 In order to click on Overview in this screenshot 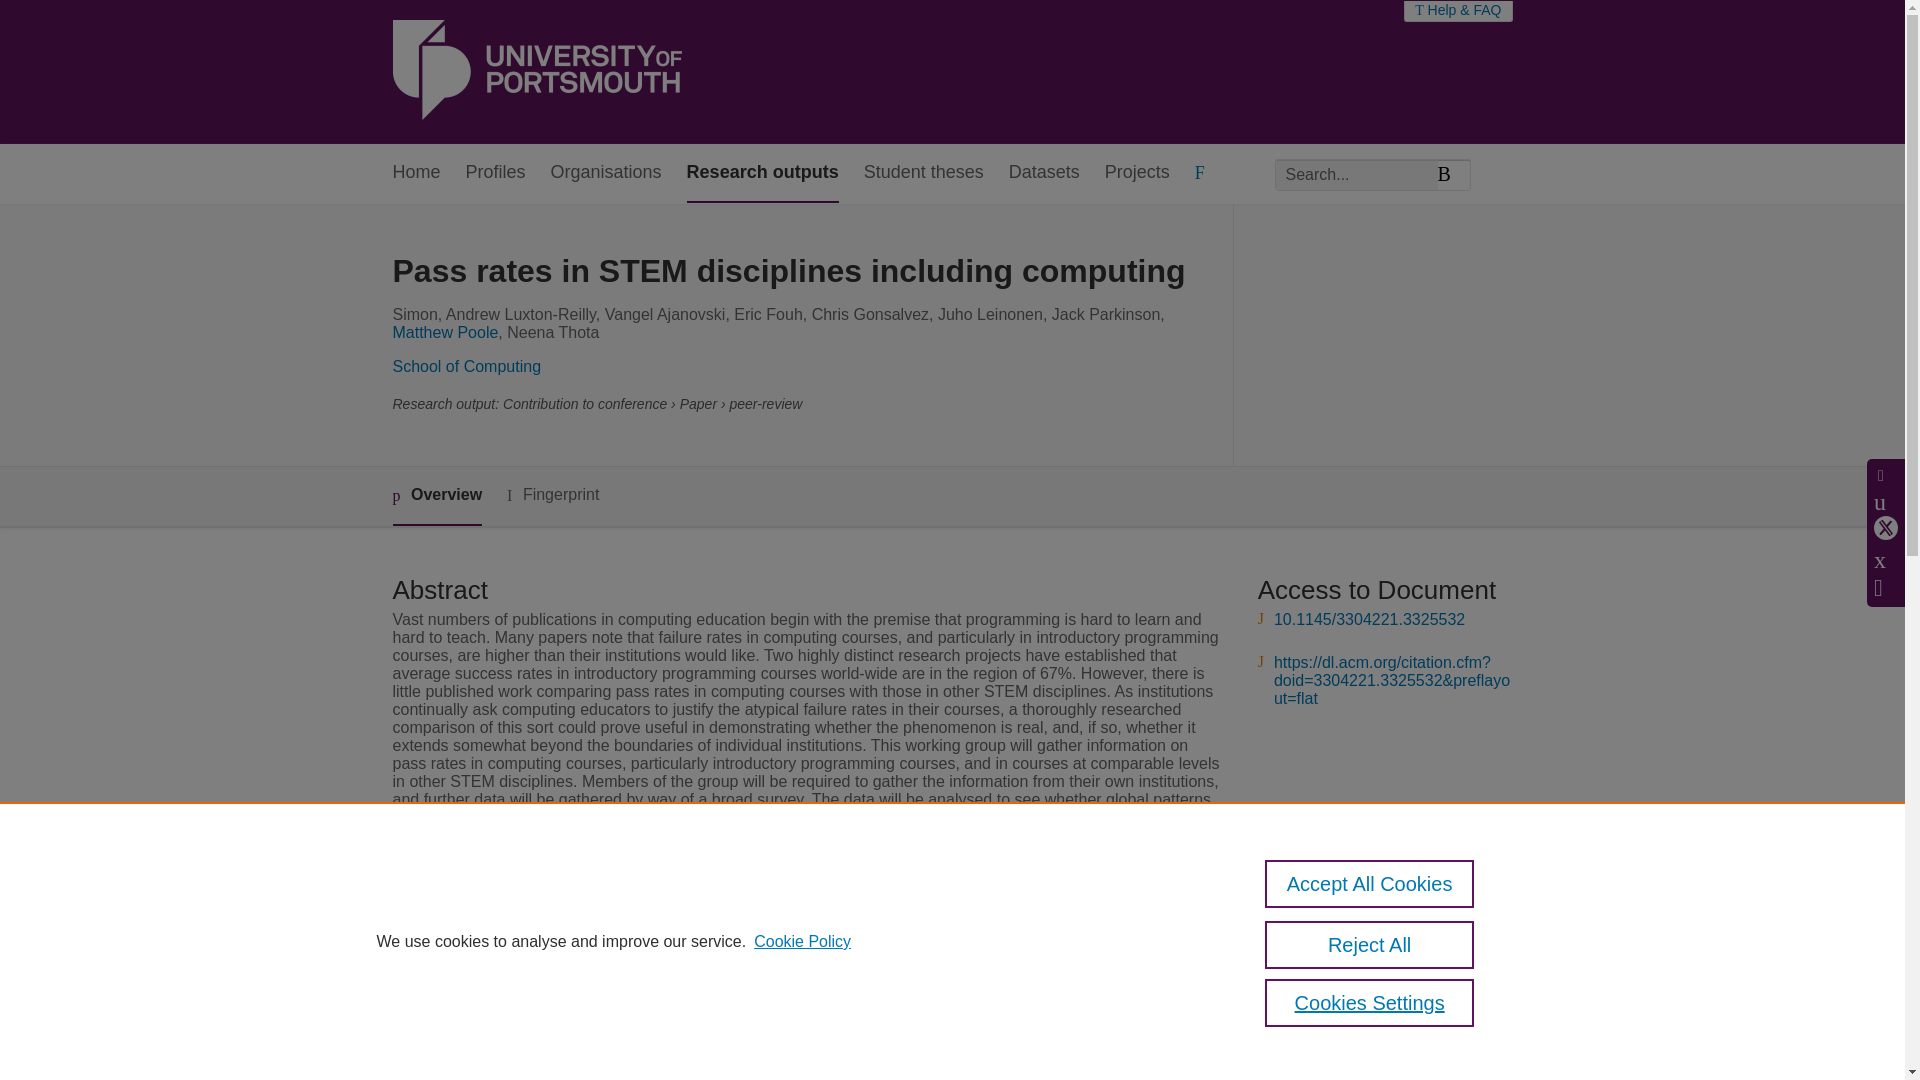, I will do `click(436, 496)`.